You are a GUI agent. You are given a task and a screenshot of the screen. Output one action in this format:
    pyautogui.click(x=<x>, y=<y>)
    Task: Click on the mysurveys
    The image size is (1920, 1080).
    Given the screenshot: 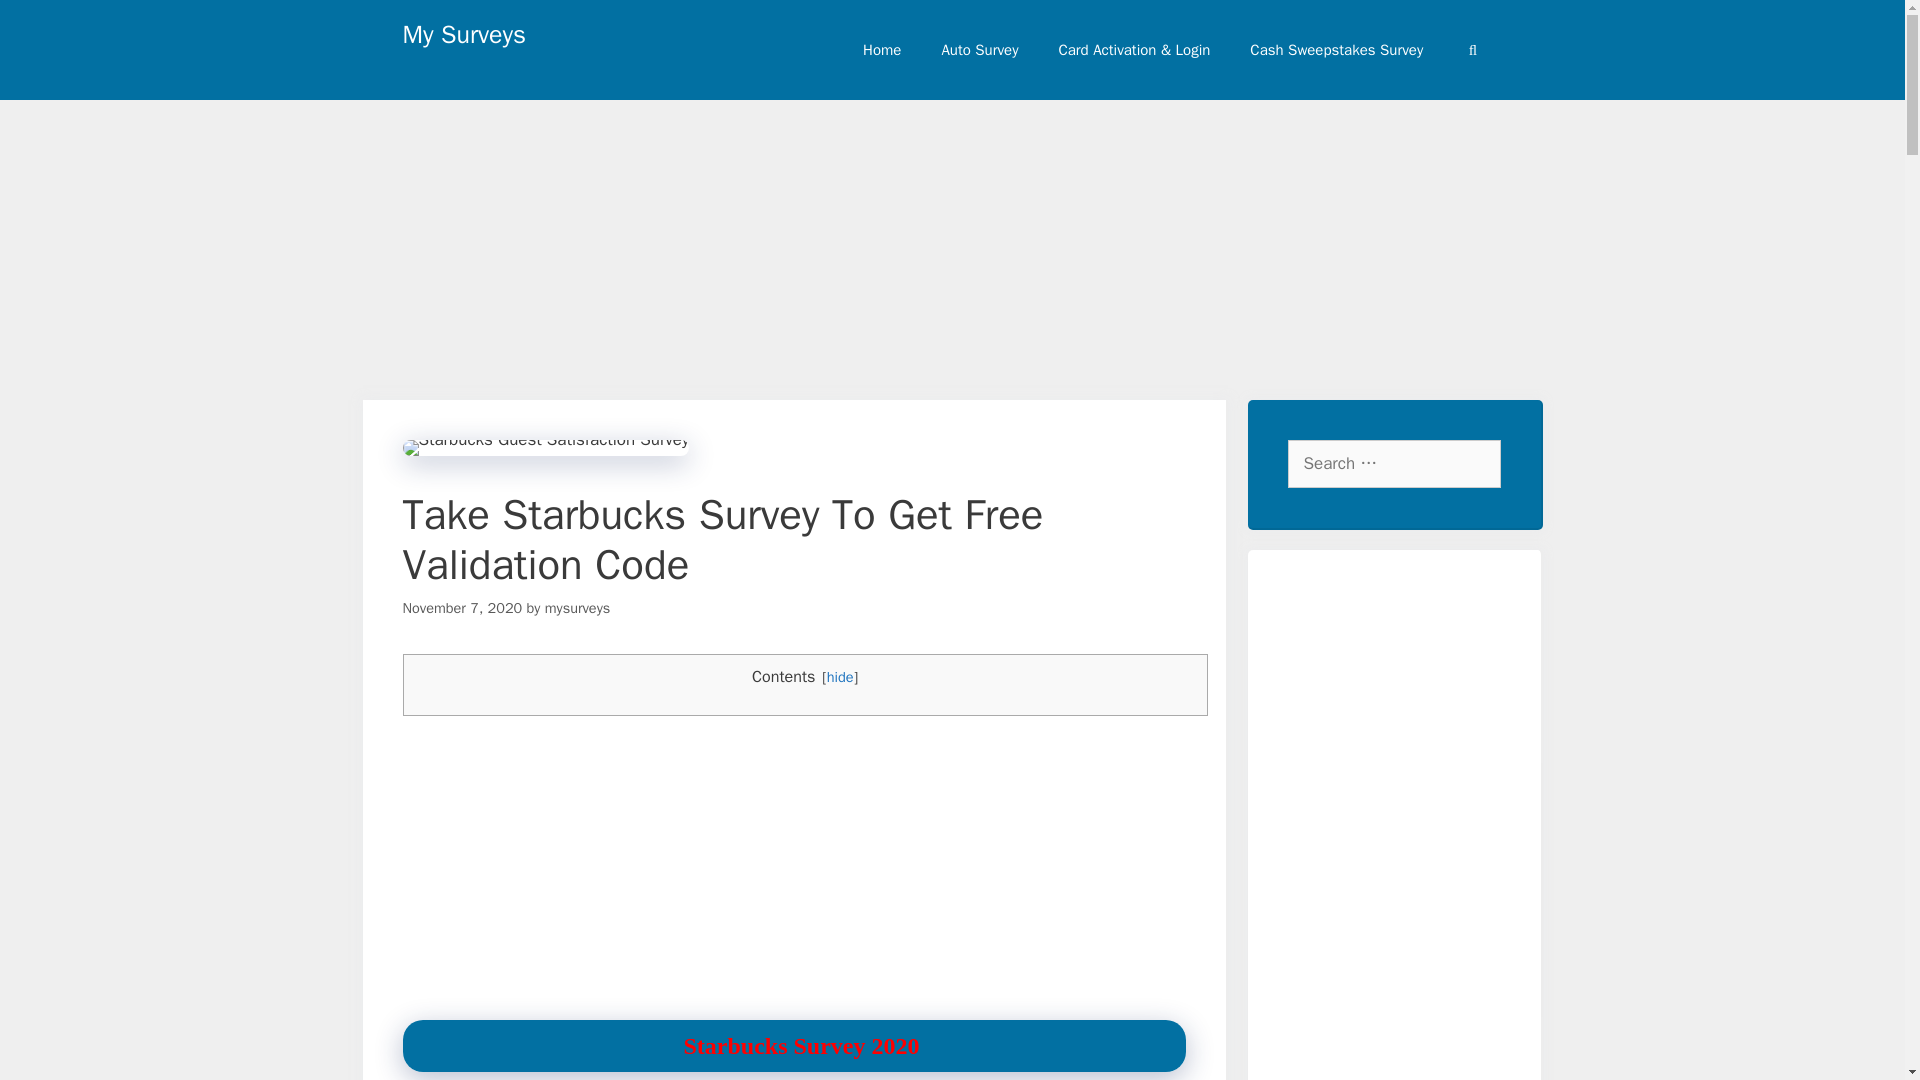 What is the action you would take?
    pyautogui.click(x=578, y=608)
    